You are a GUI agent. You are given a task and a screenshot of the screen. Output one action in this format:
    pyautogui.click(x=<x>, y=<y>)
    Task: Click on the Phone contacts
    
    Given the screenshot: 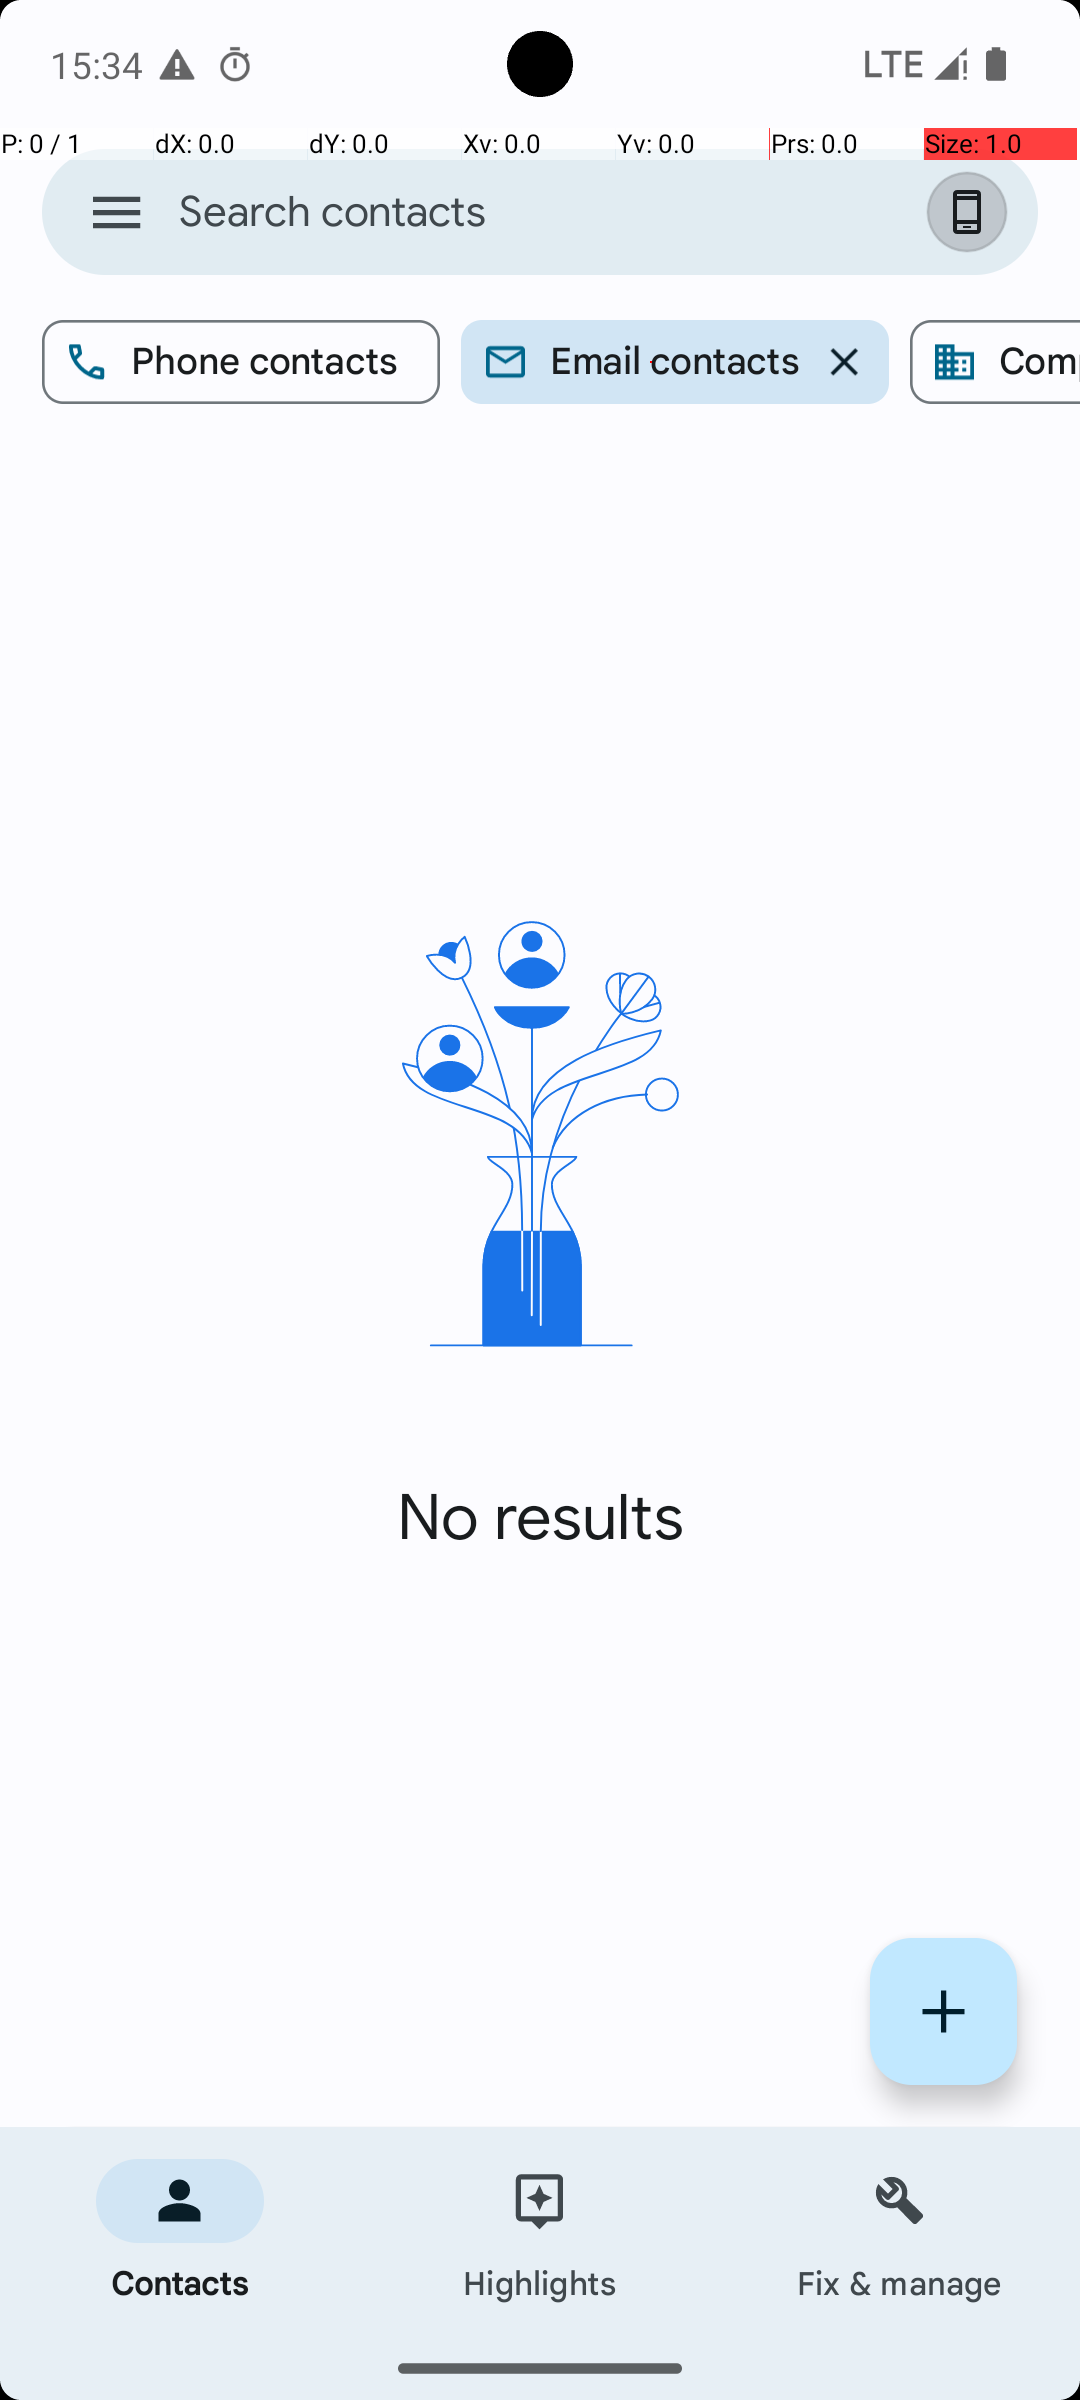 What is the action you would take?
    pyautogui.click(x=241, y=362)
    